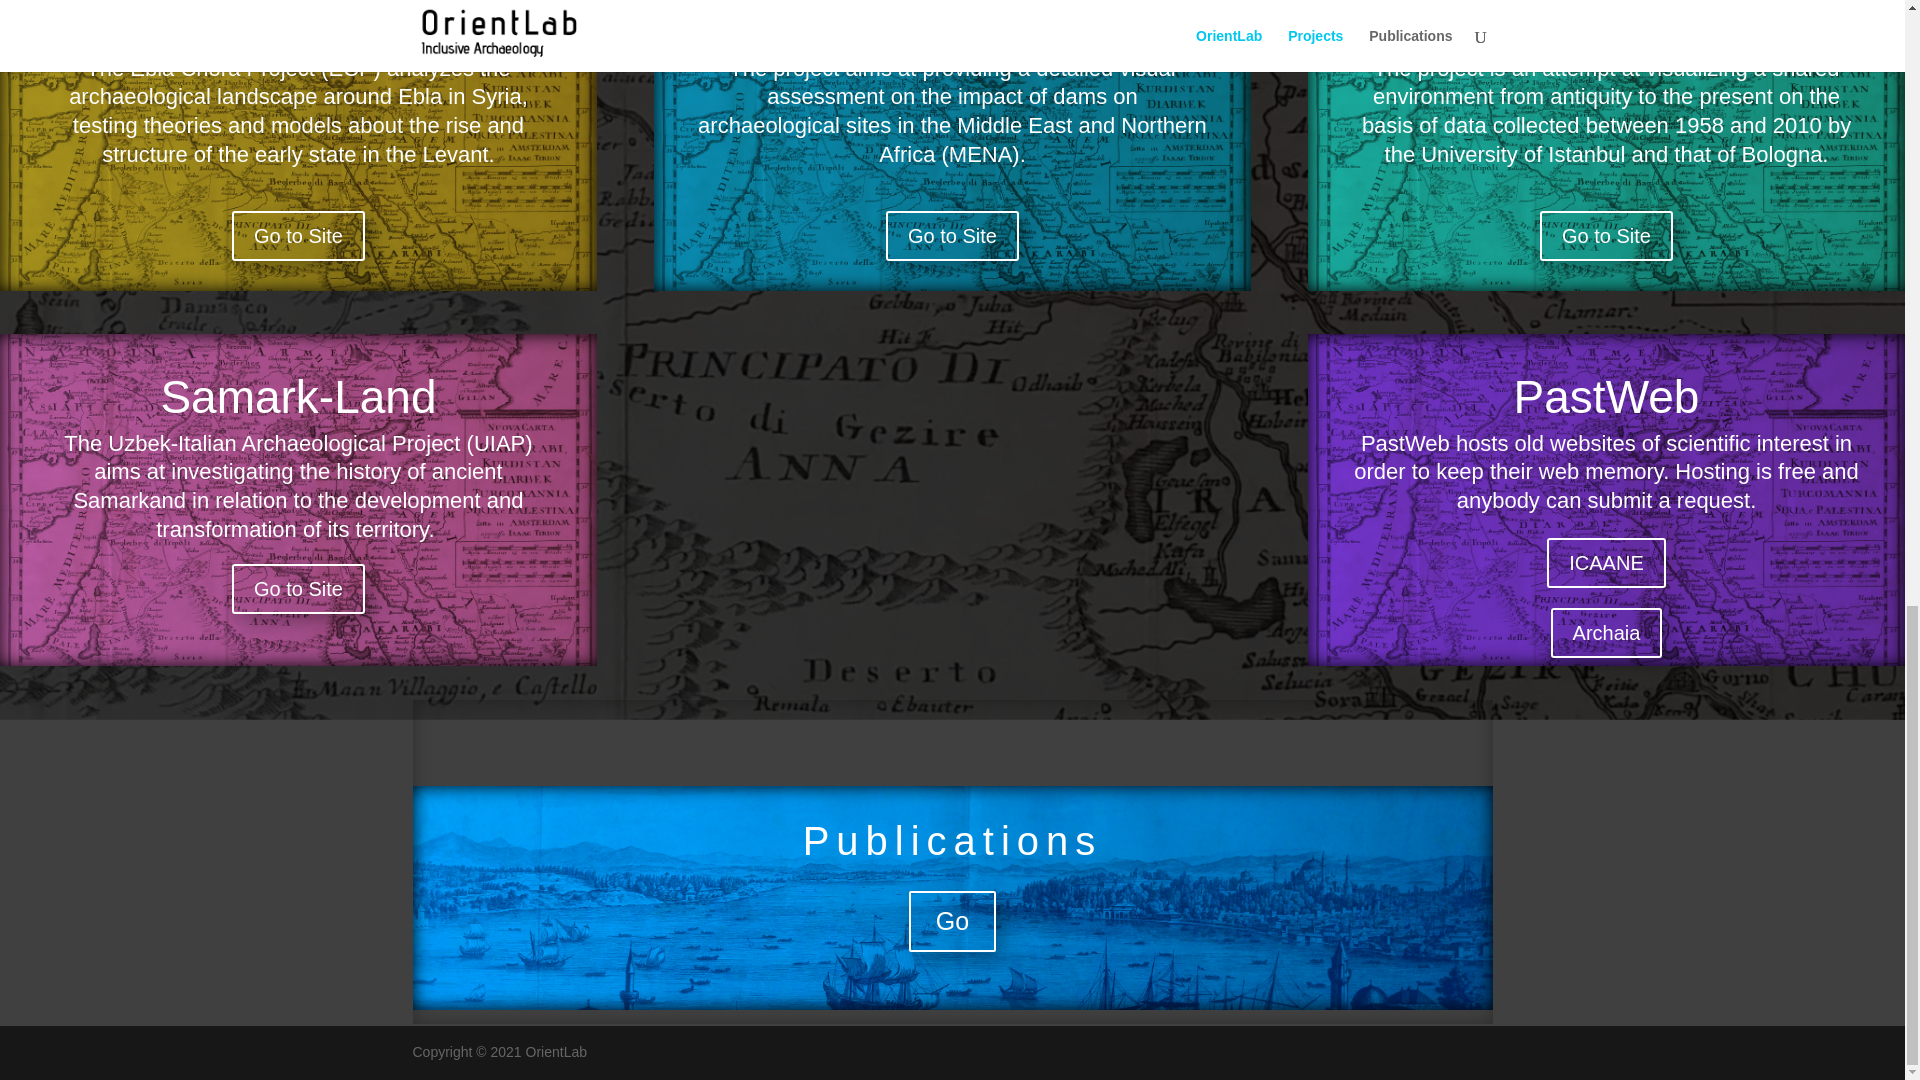 This screenshot has width=1920, height=1080. Describe the element at coordinates (952, 922) in the screenshot. I see `Go` at that location.